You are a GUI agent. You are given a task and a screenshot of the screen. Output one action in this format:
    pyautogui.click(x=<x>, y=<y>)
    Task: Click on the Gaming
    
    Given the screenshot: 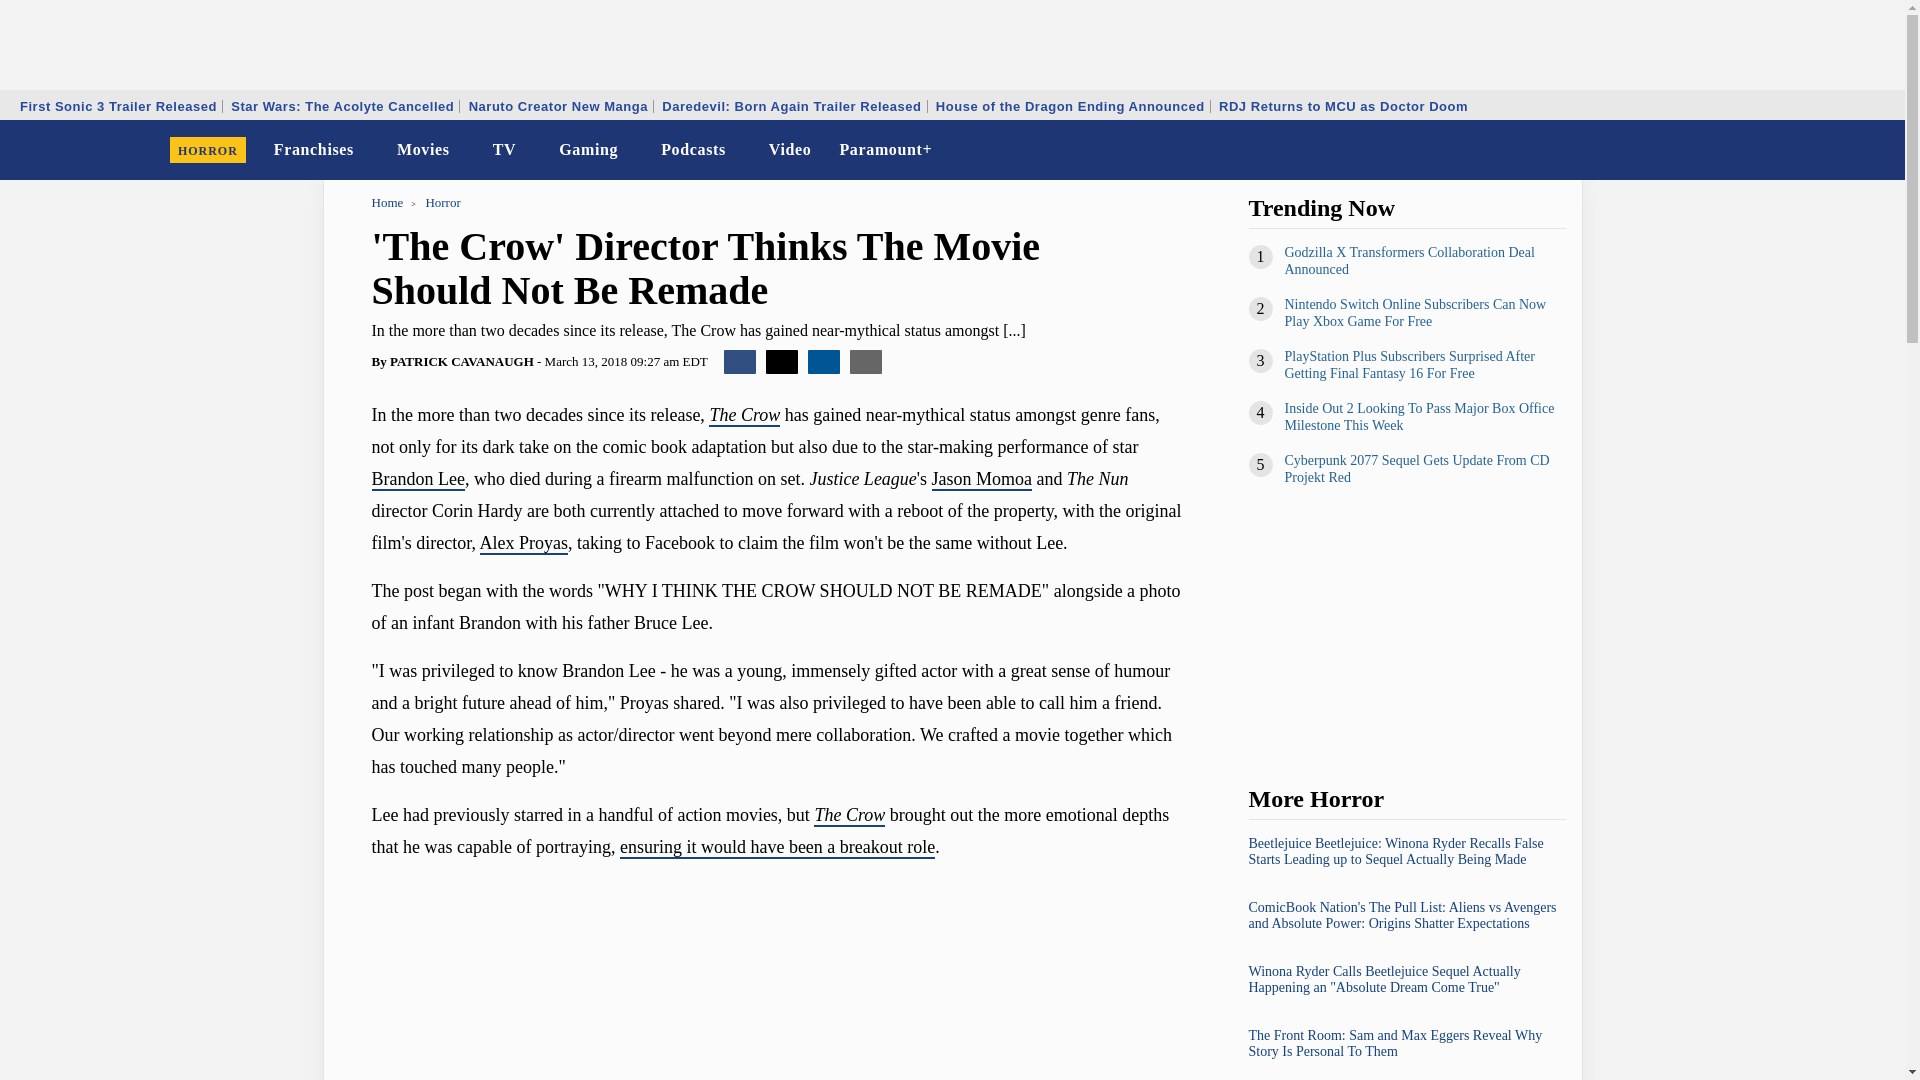 What is the action you would take?
    pyautogui.click(x=588, y=150)
    